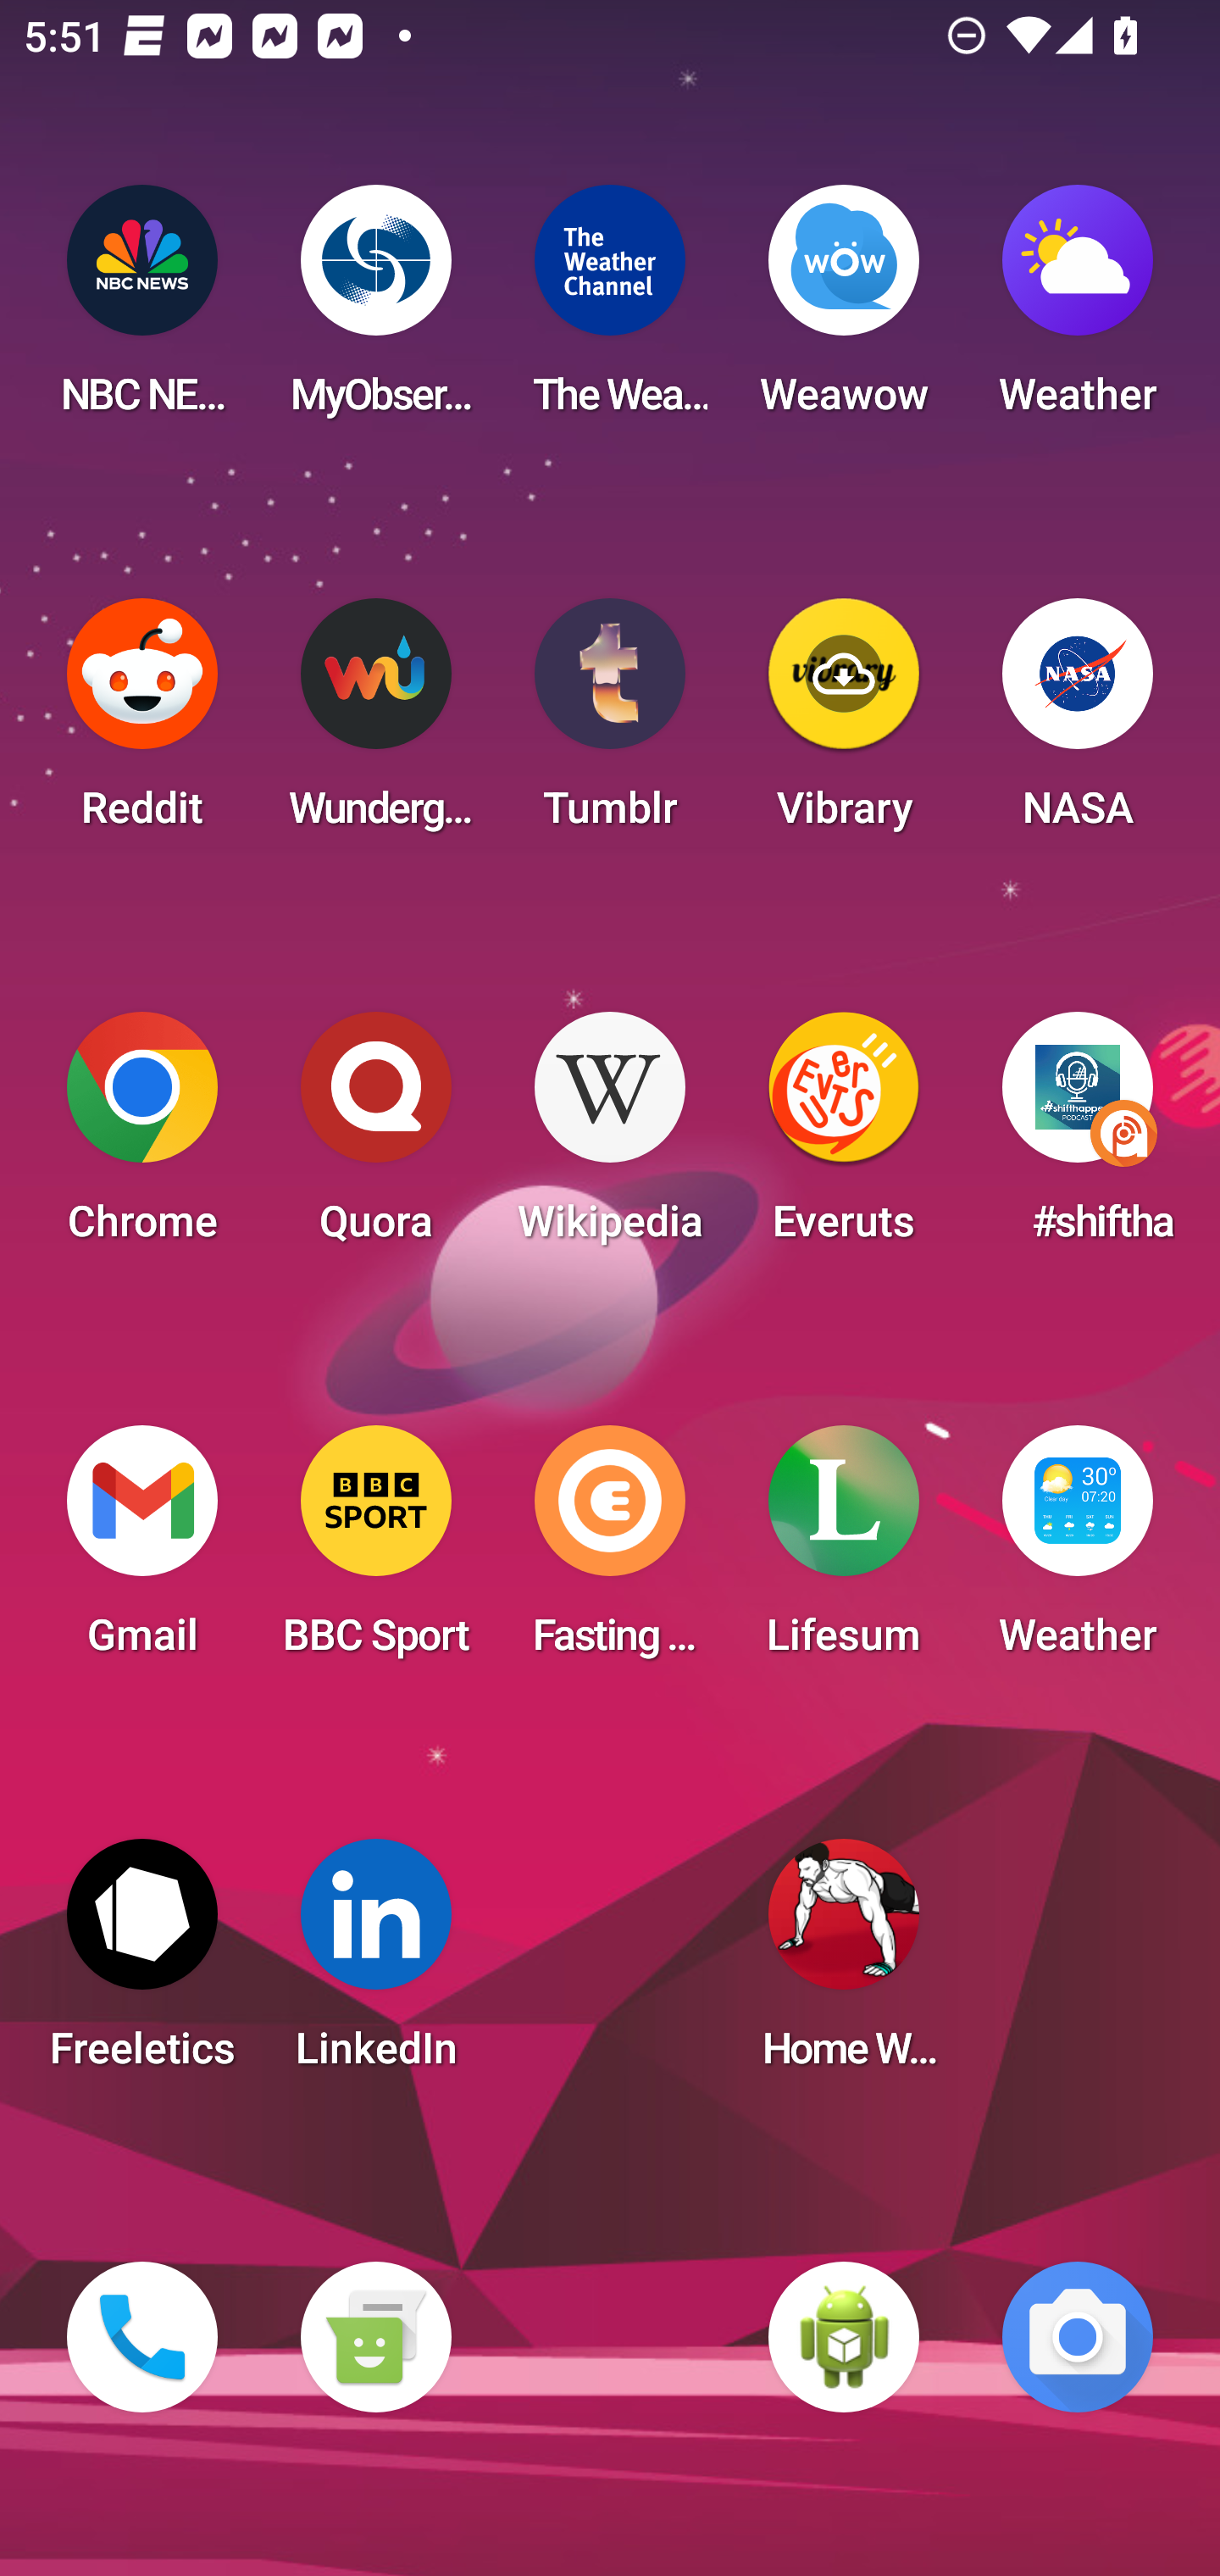 The height and width of the screenshot is (2576, 1220). I want to click on Home Workout, so click(844, 1964).